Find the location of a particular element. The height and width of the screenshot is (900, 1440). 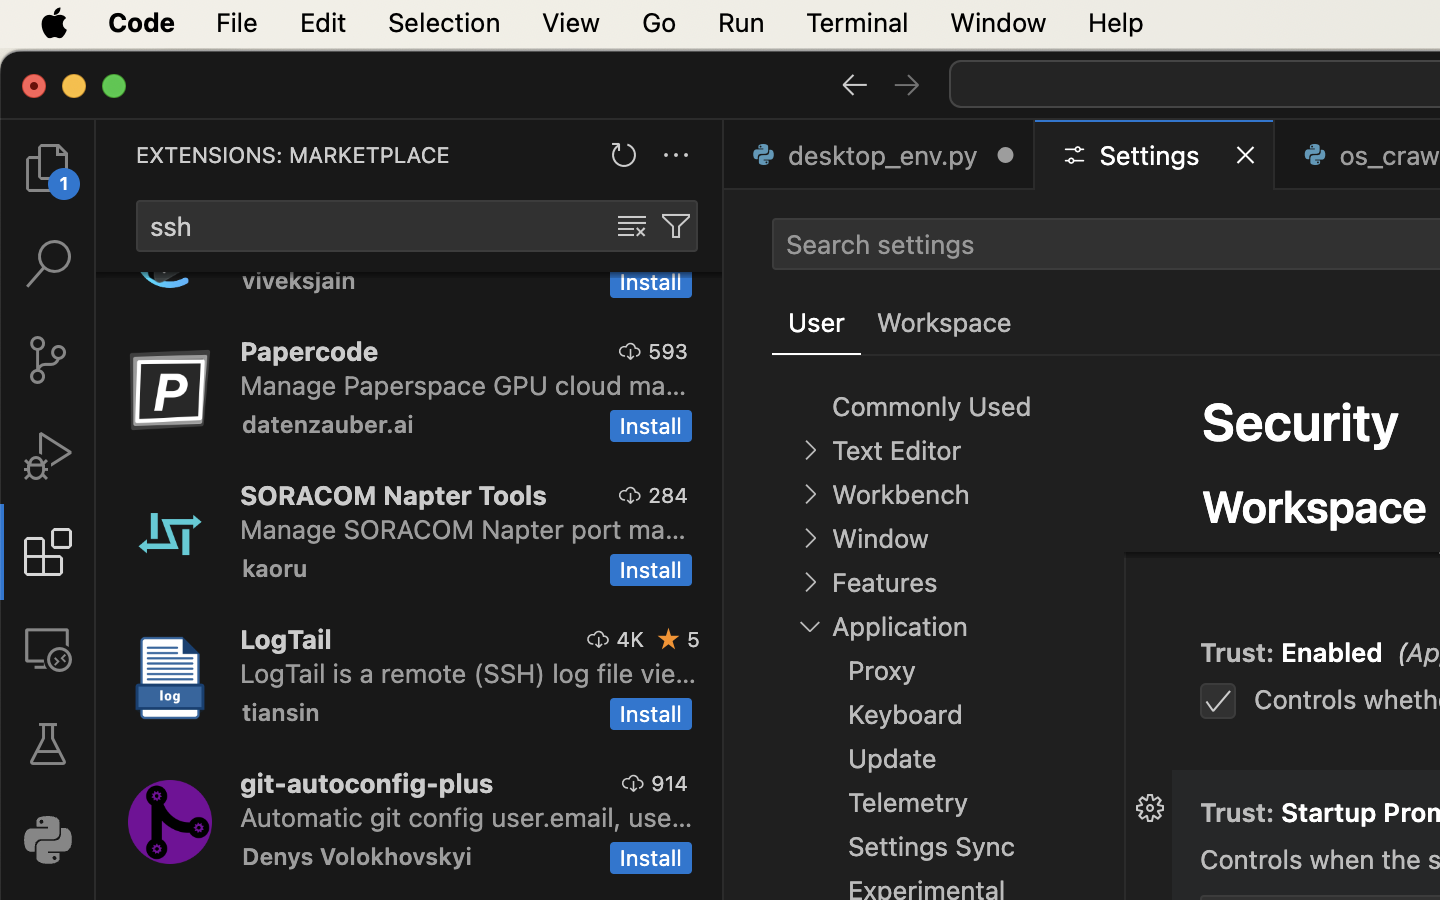

593 is located at coordinates (668, 351).